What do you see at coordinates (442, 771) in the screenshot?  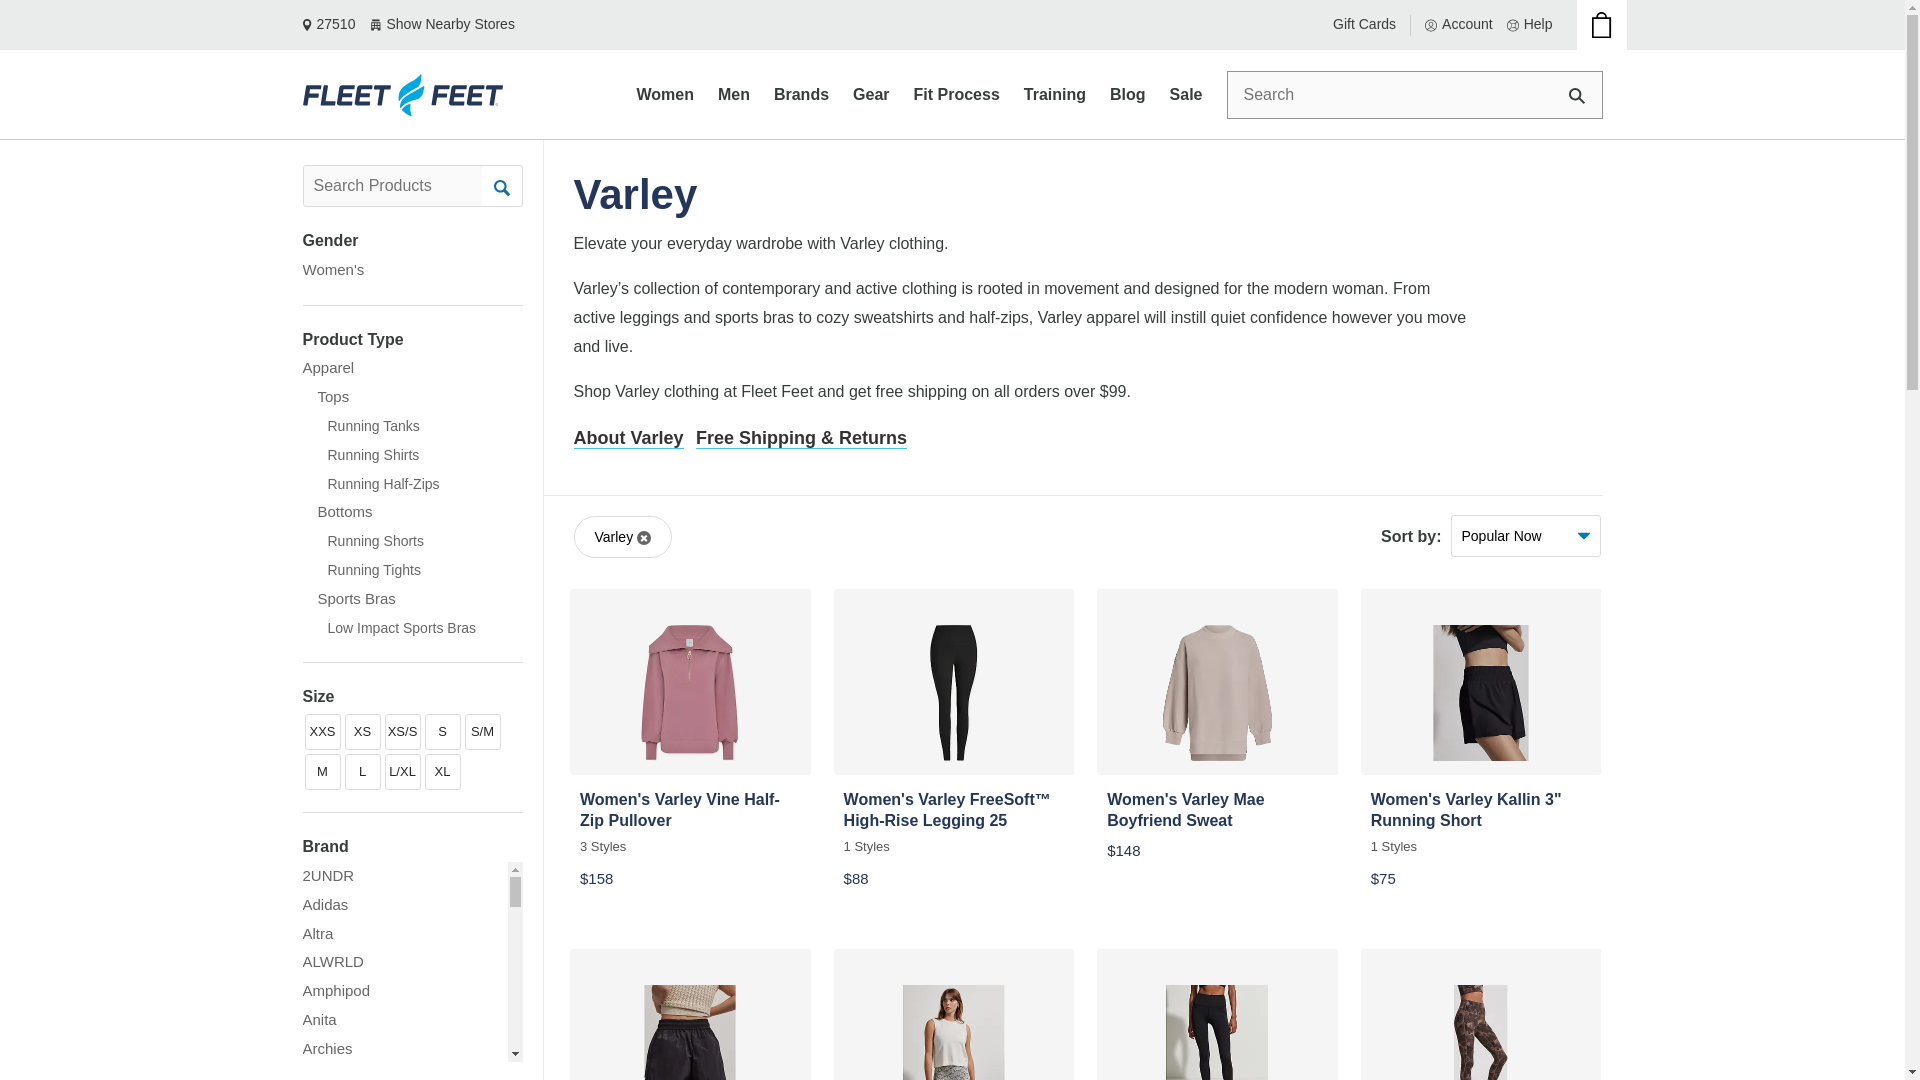 I see `Size: XL` at bounding box center [442, 771].